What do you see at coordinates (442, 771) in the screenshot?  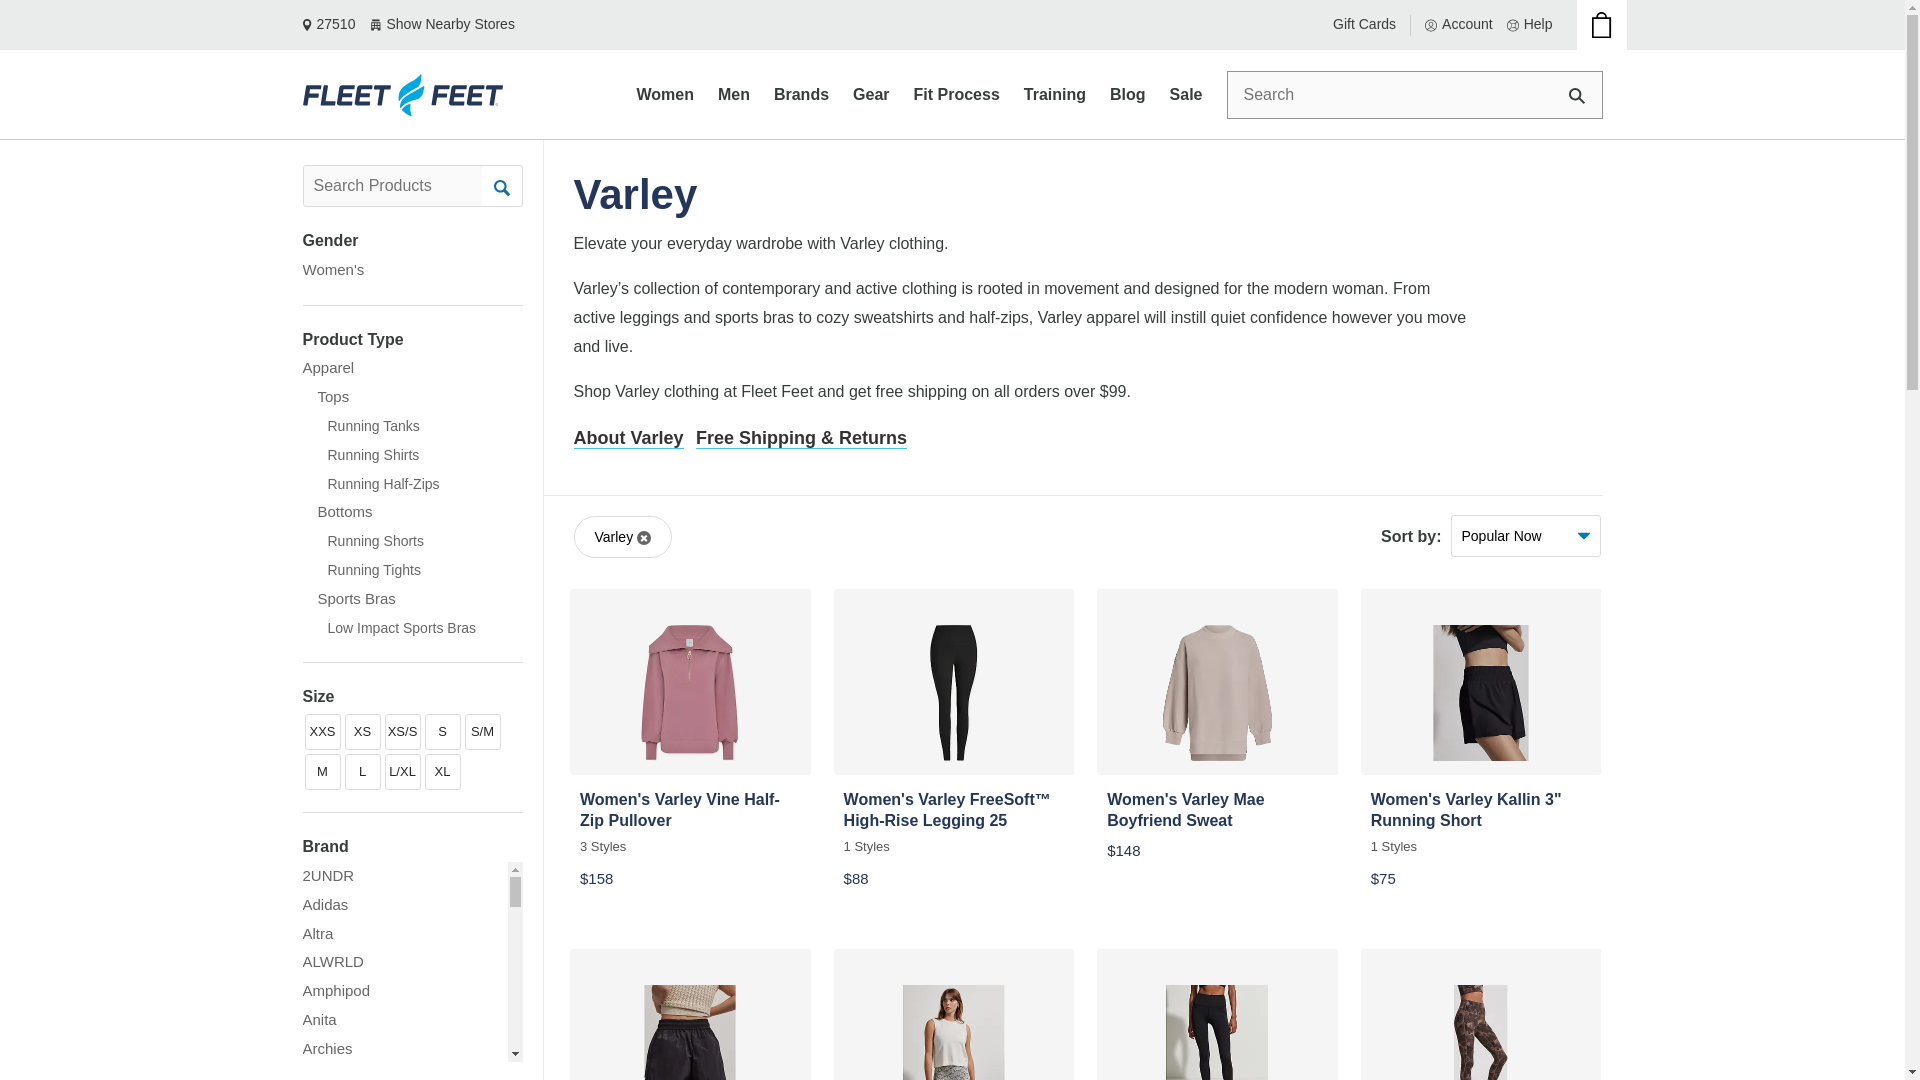 I see `Size: XL` at bounding box center [442, 771].